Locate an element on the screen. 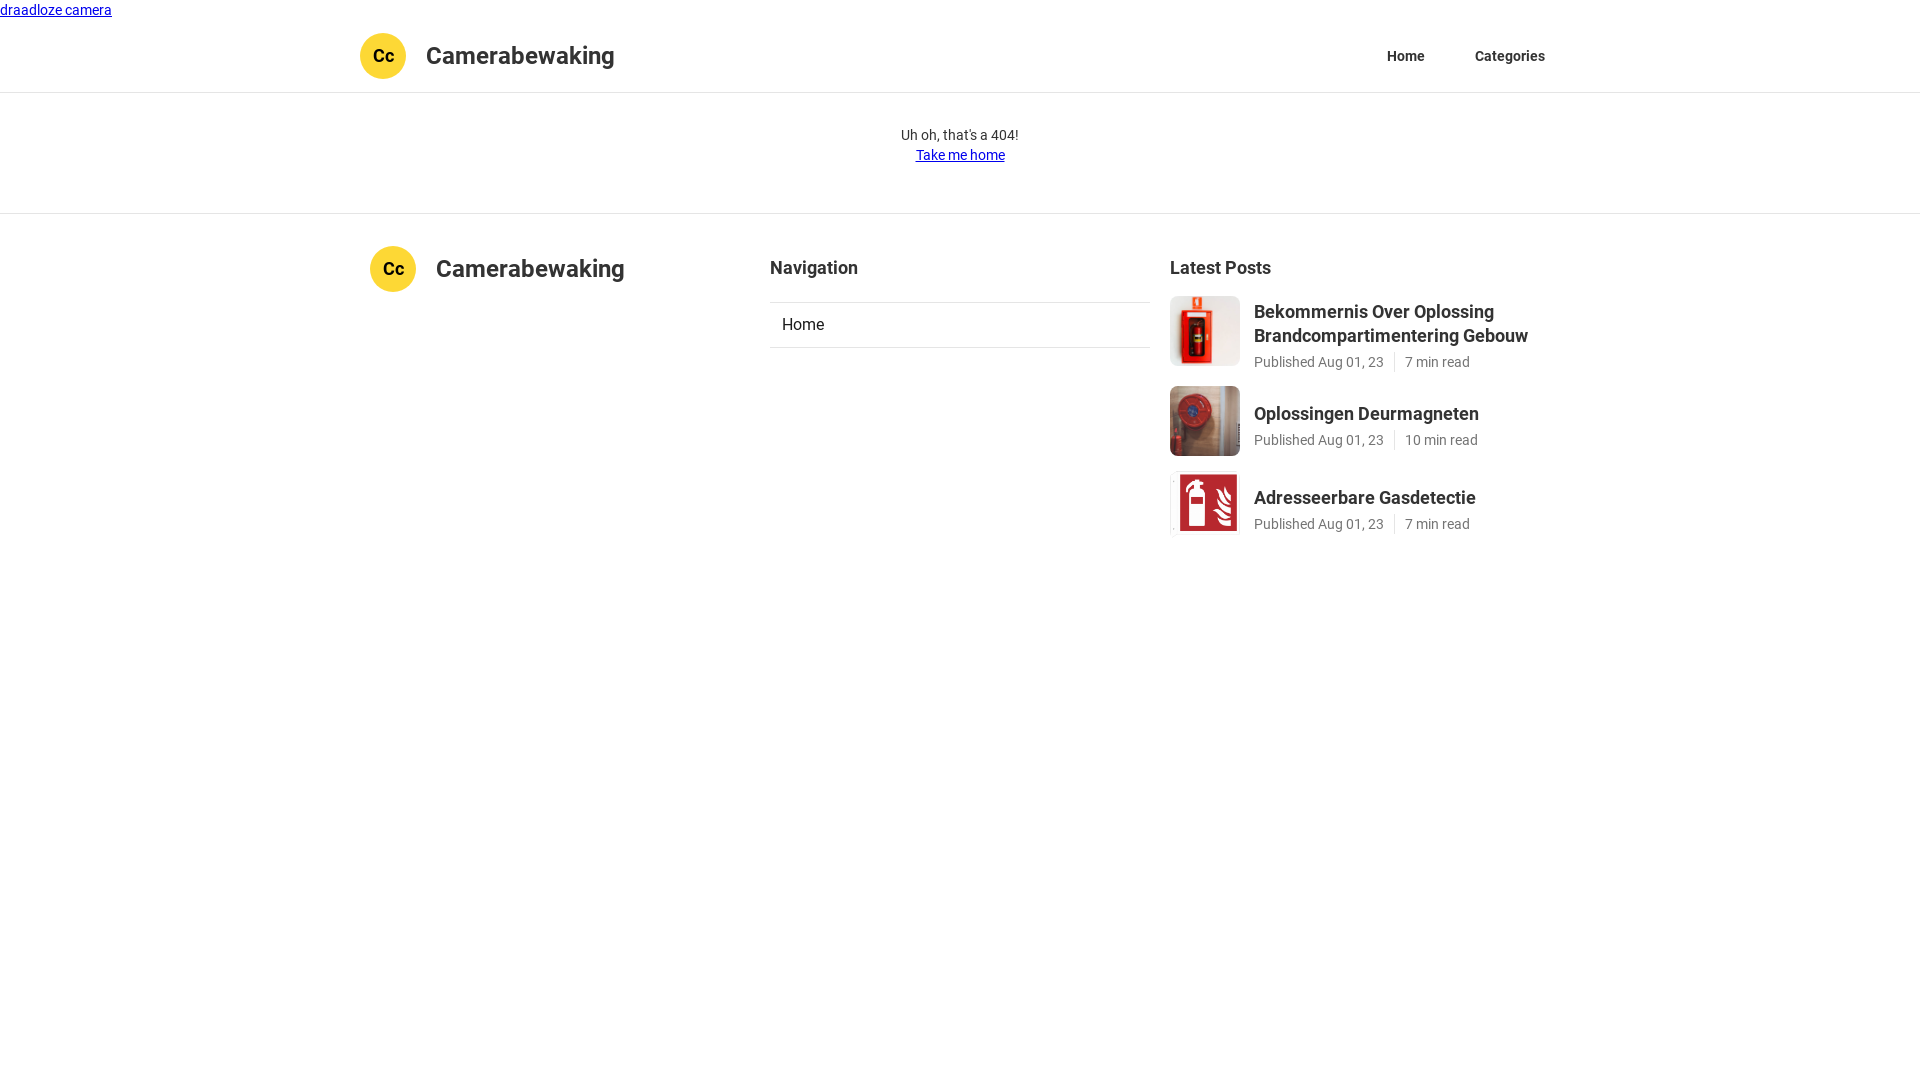  Take me home is located at coordinates (960, 155).